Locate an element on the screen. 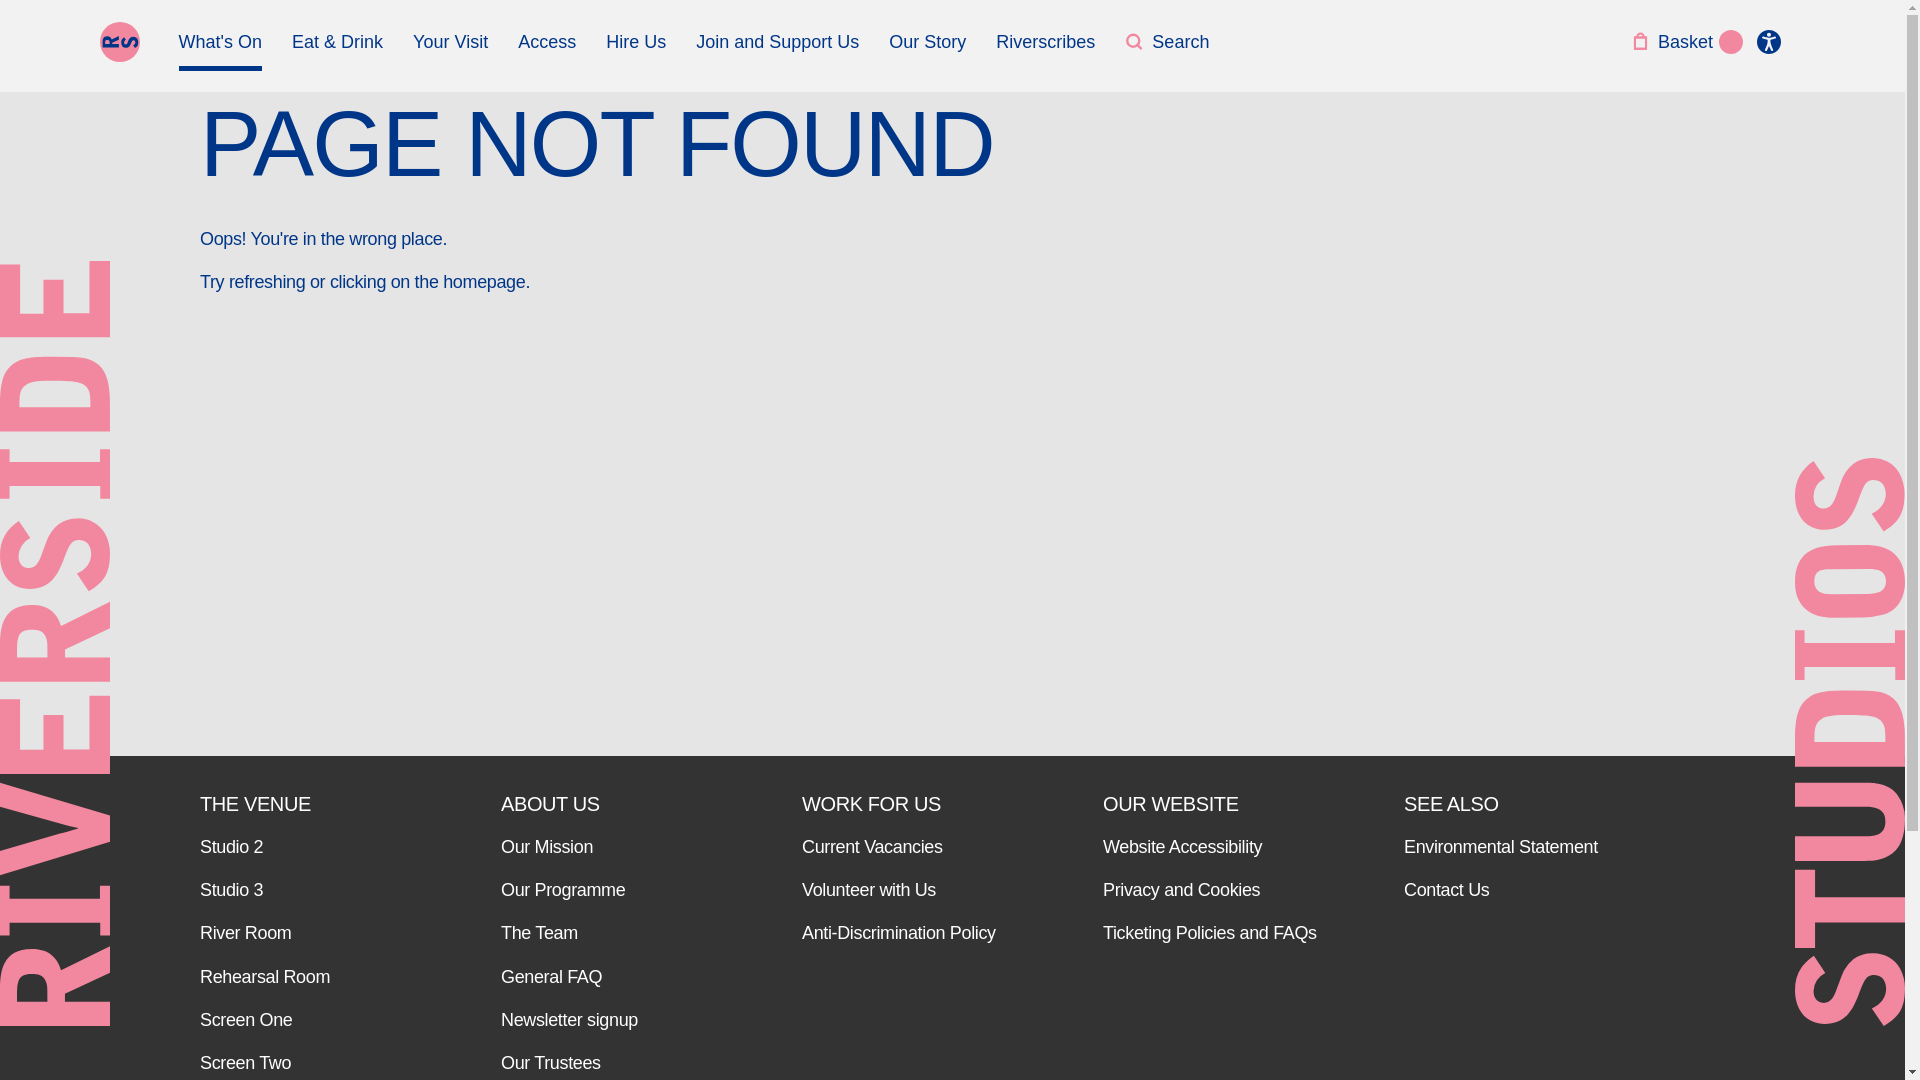 This screenshot has width=1920, height=1080. What's On is located at coordinates (220, 50).